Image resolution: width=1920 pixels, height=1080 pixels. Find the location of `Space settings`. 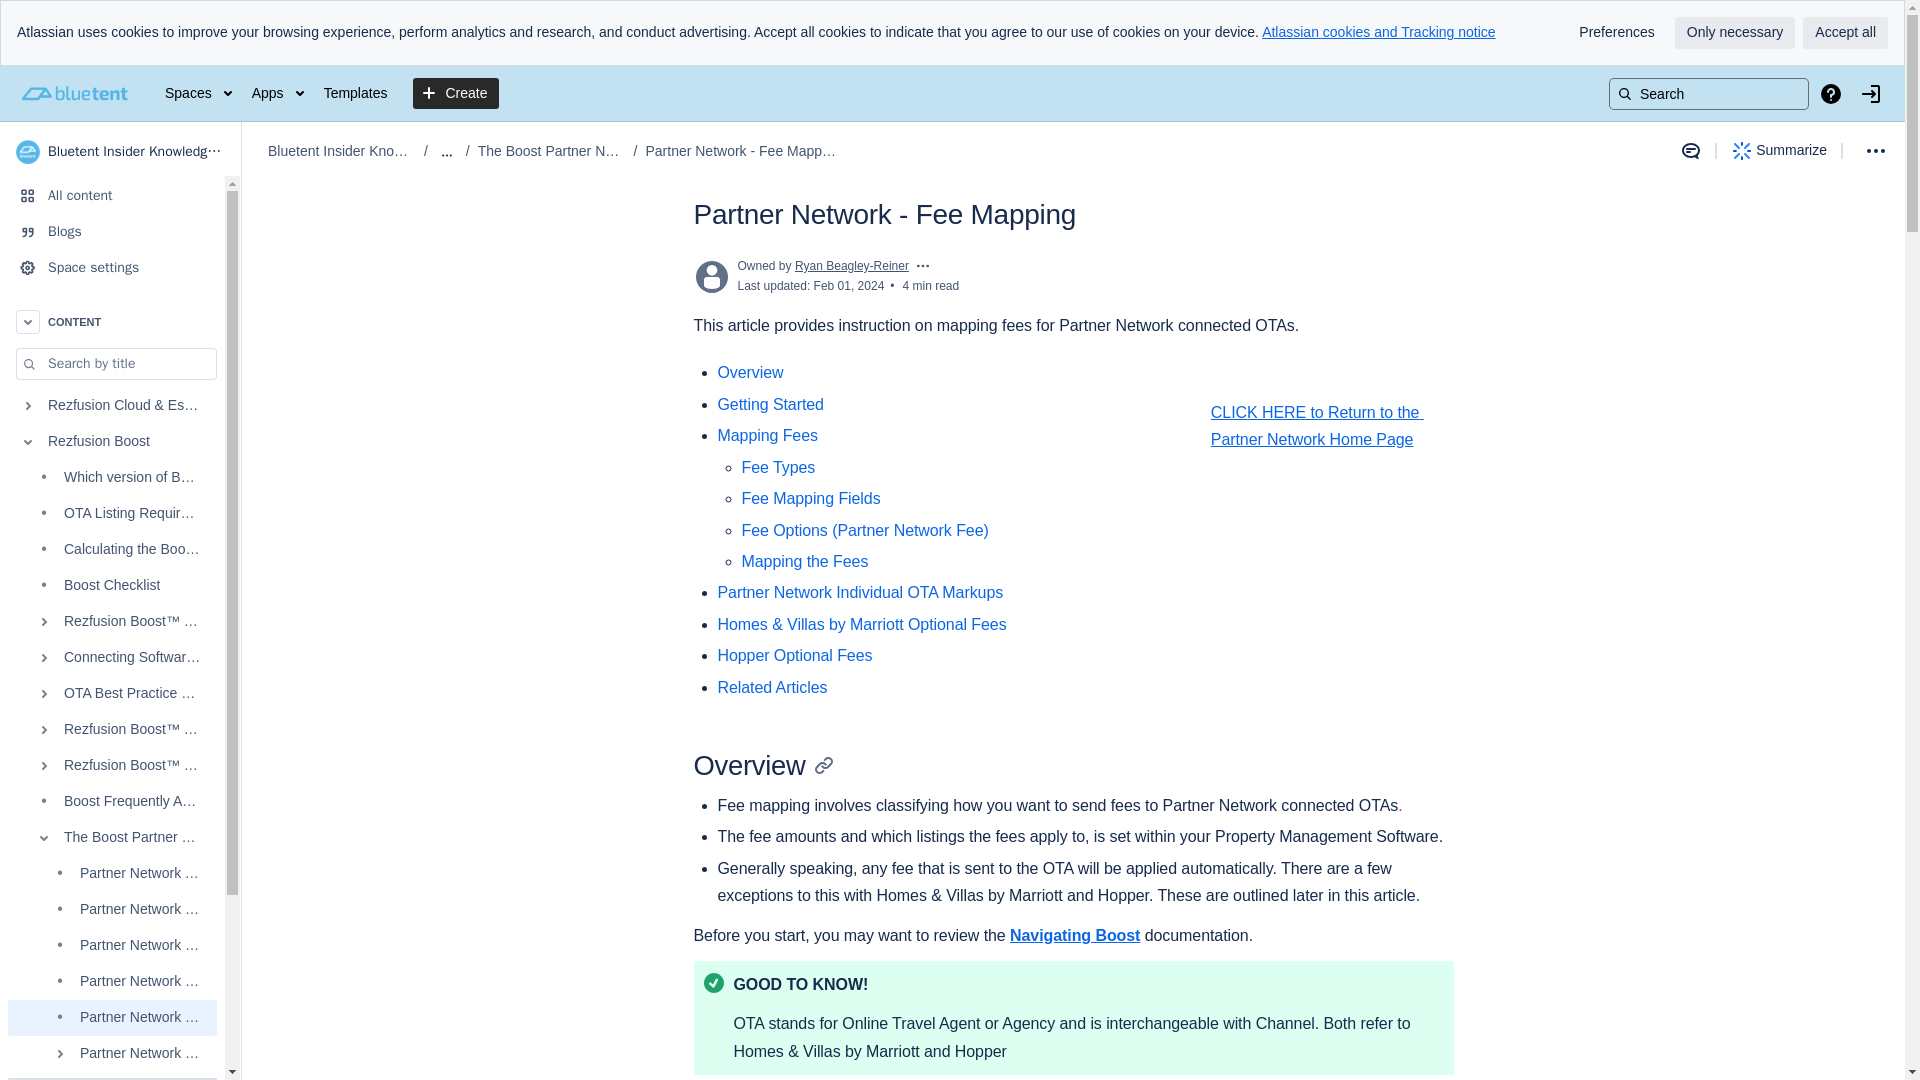

Space settings is located at coordinates (112, 268).